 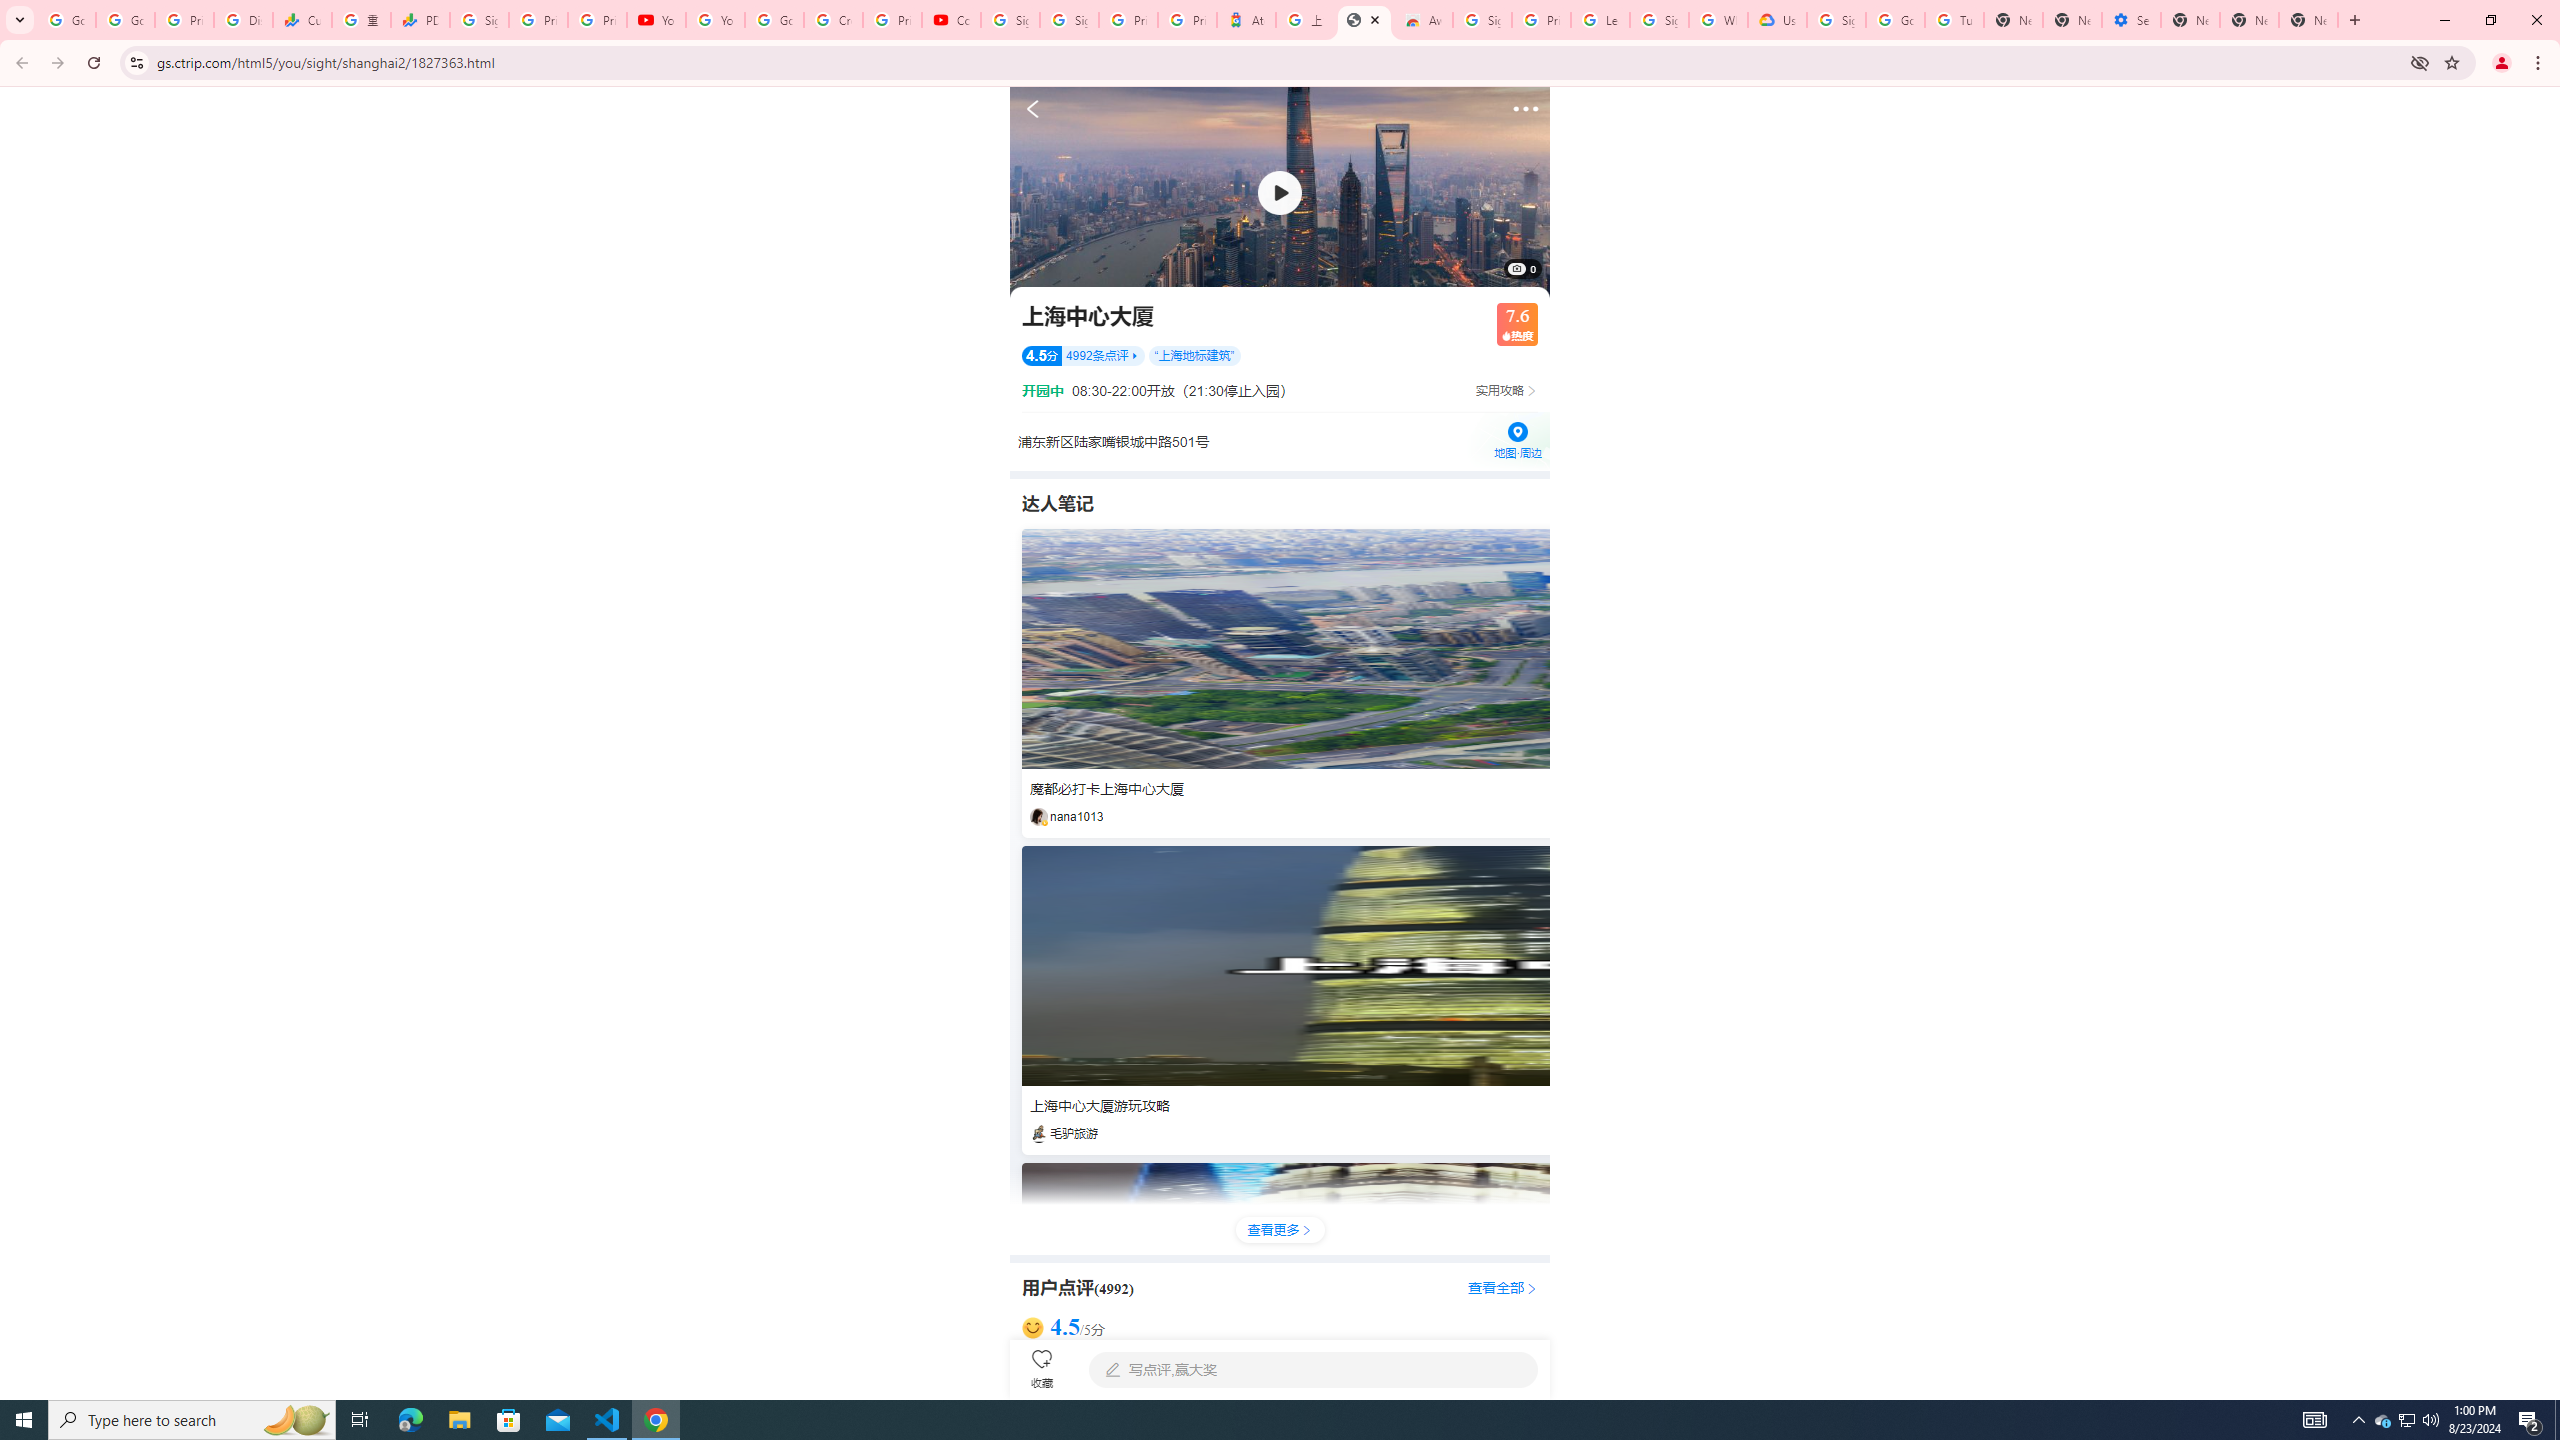 What do you see at coordinates (2190, 20) in the screenshot?
I see `New Tab` at bounding box center [2190, 20].